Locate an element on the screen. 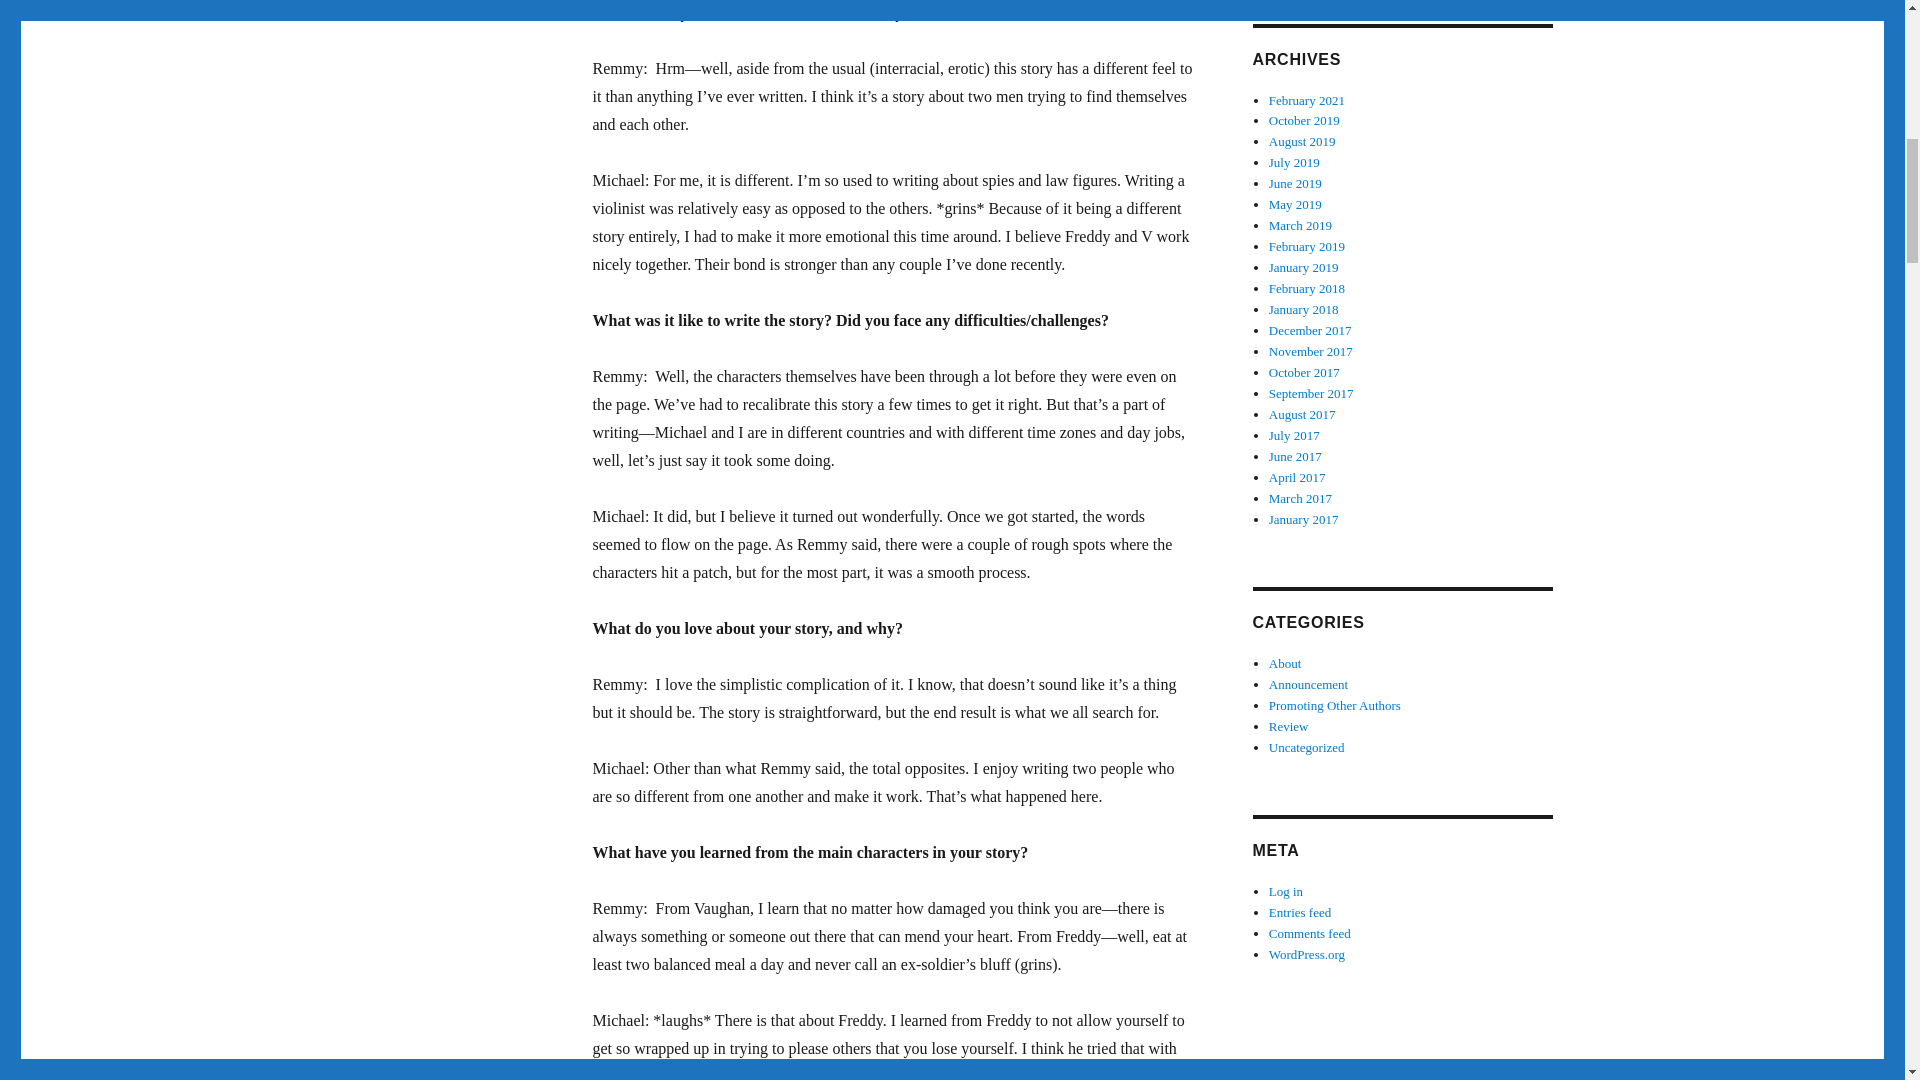 Image resolution: width=1920 pixels, height=1080 pixels. February 2021 is located at coordinates (1307, 98).